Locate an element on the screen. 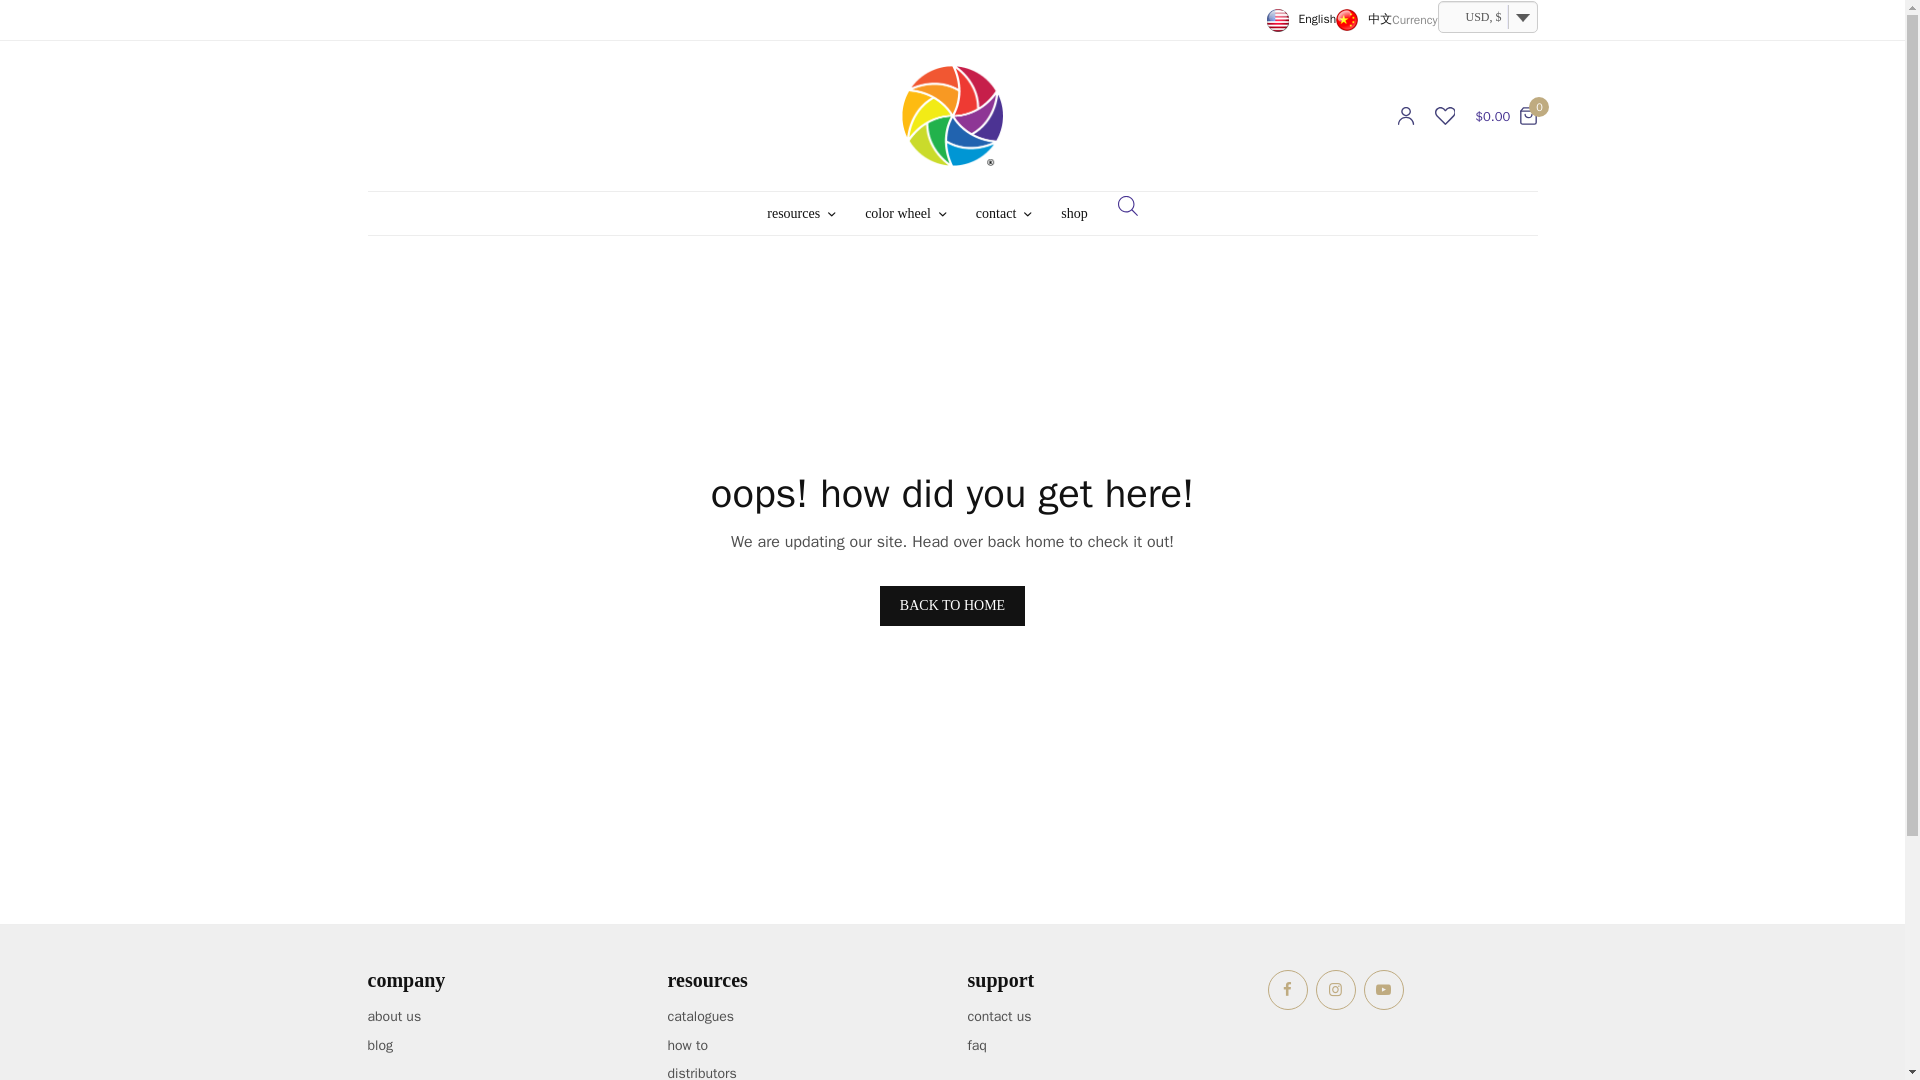  English is located at coordinates (1302, 18).